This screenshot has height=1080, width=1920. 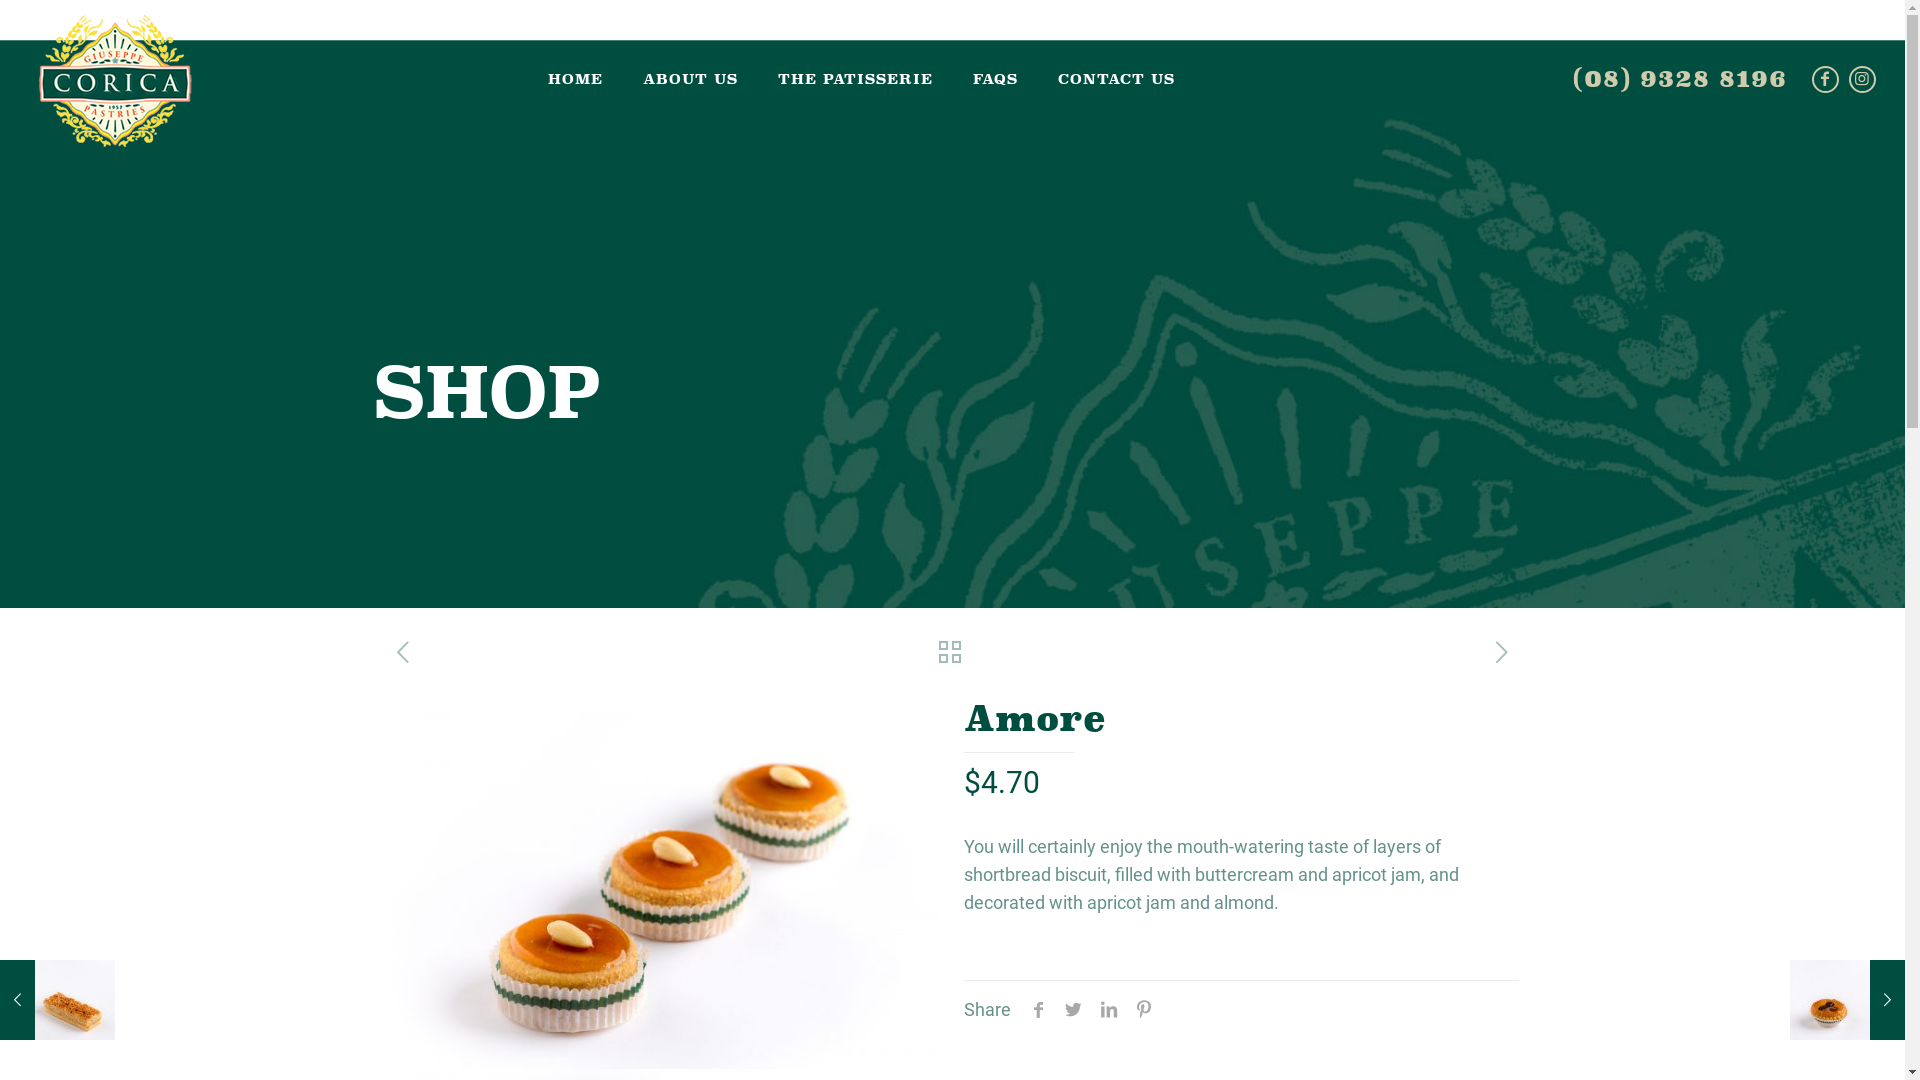 What do you see at coordinates (116, 52) in the screenshot?
I see `Corica Pastries` at bounding box center [116, 52].